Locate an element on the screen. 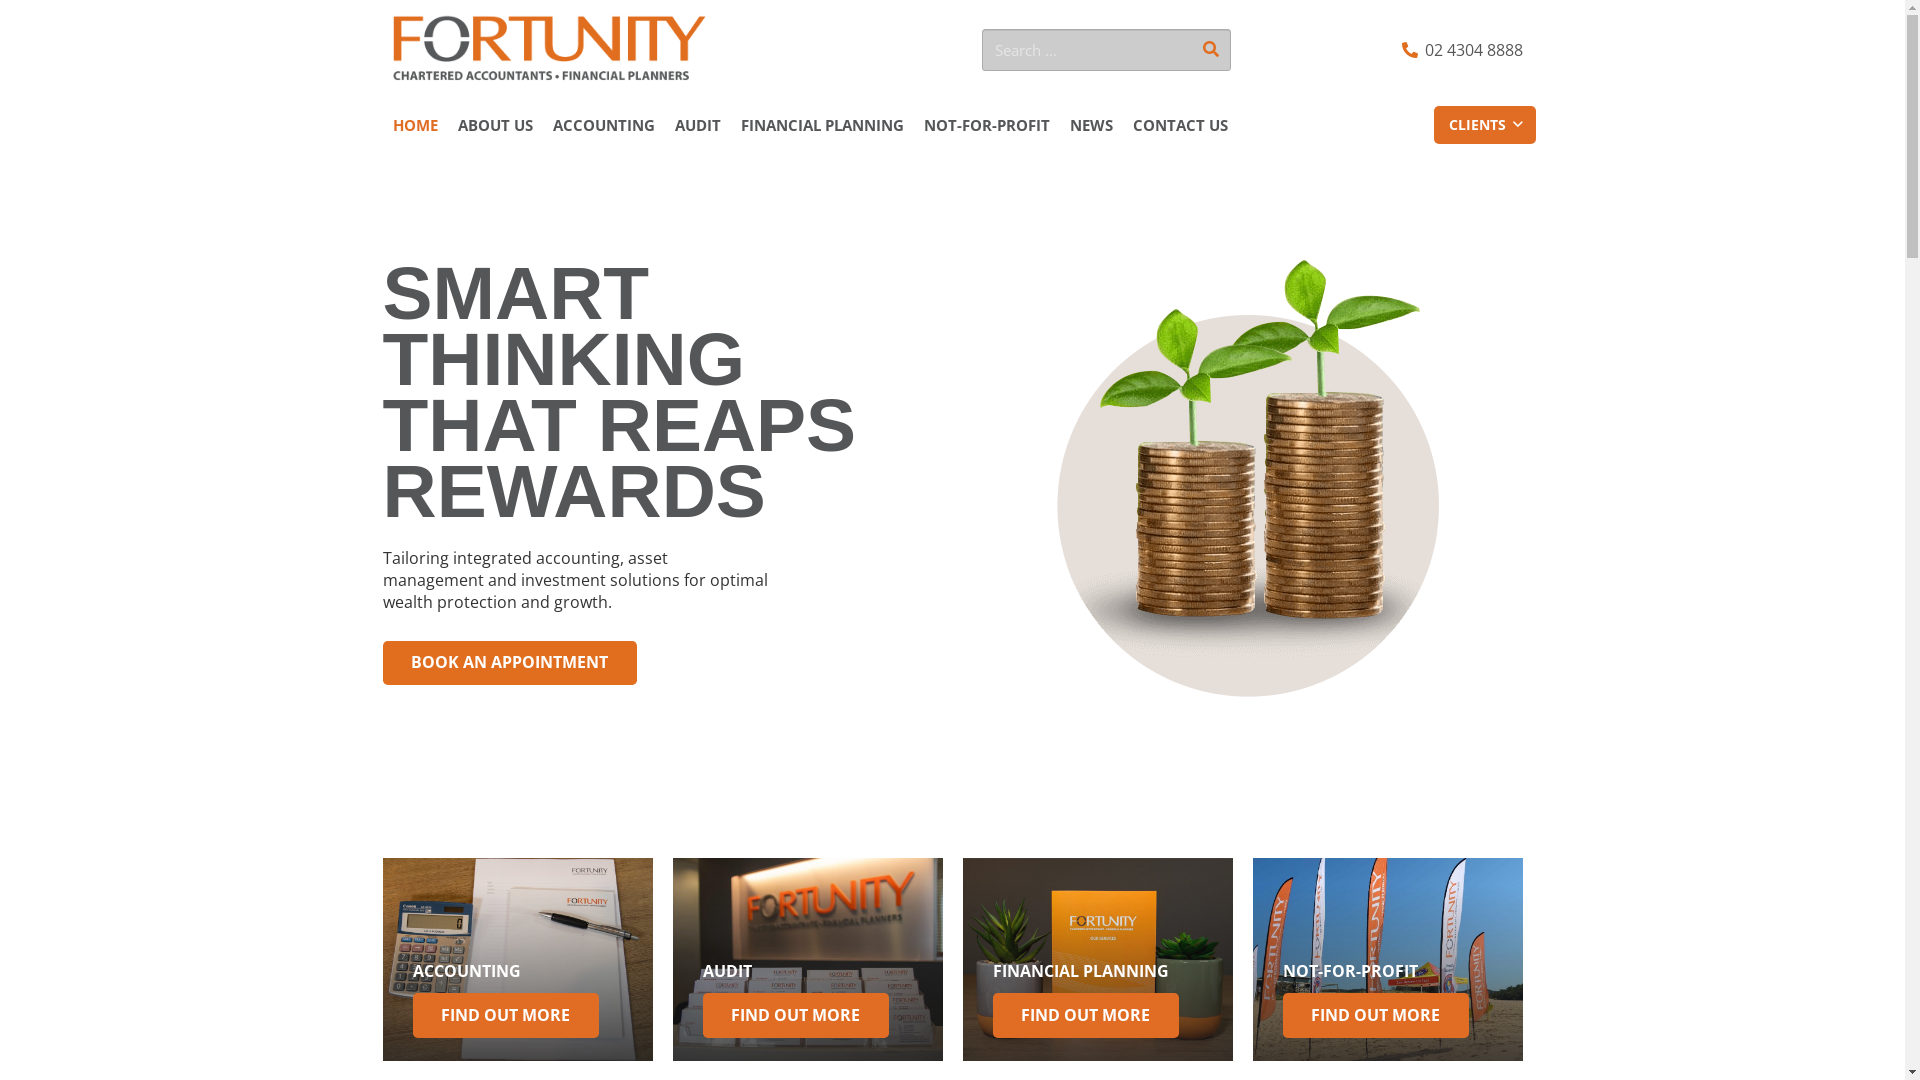  FIND OUT MORE is located at coordinates (1376, 1016).